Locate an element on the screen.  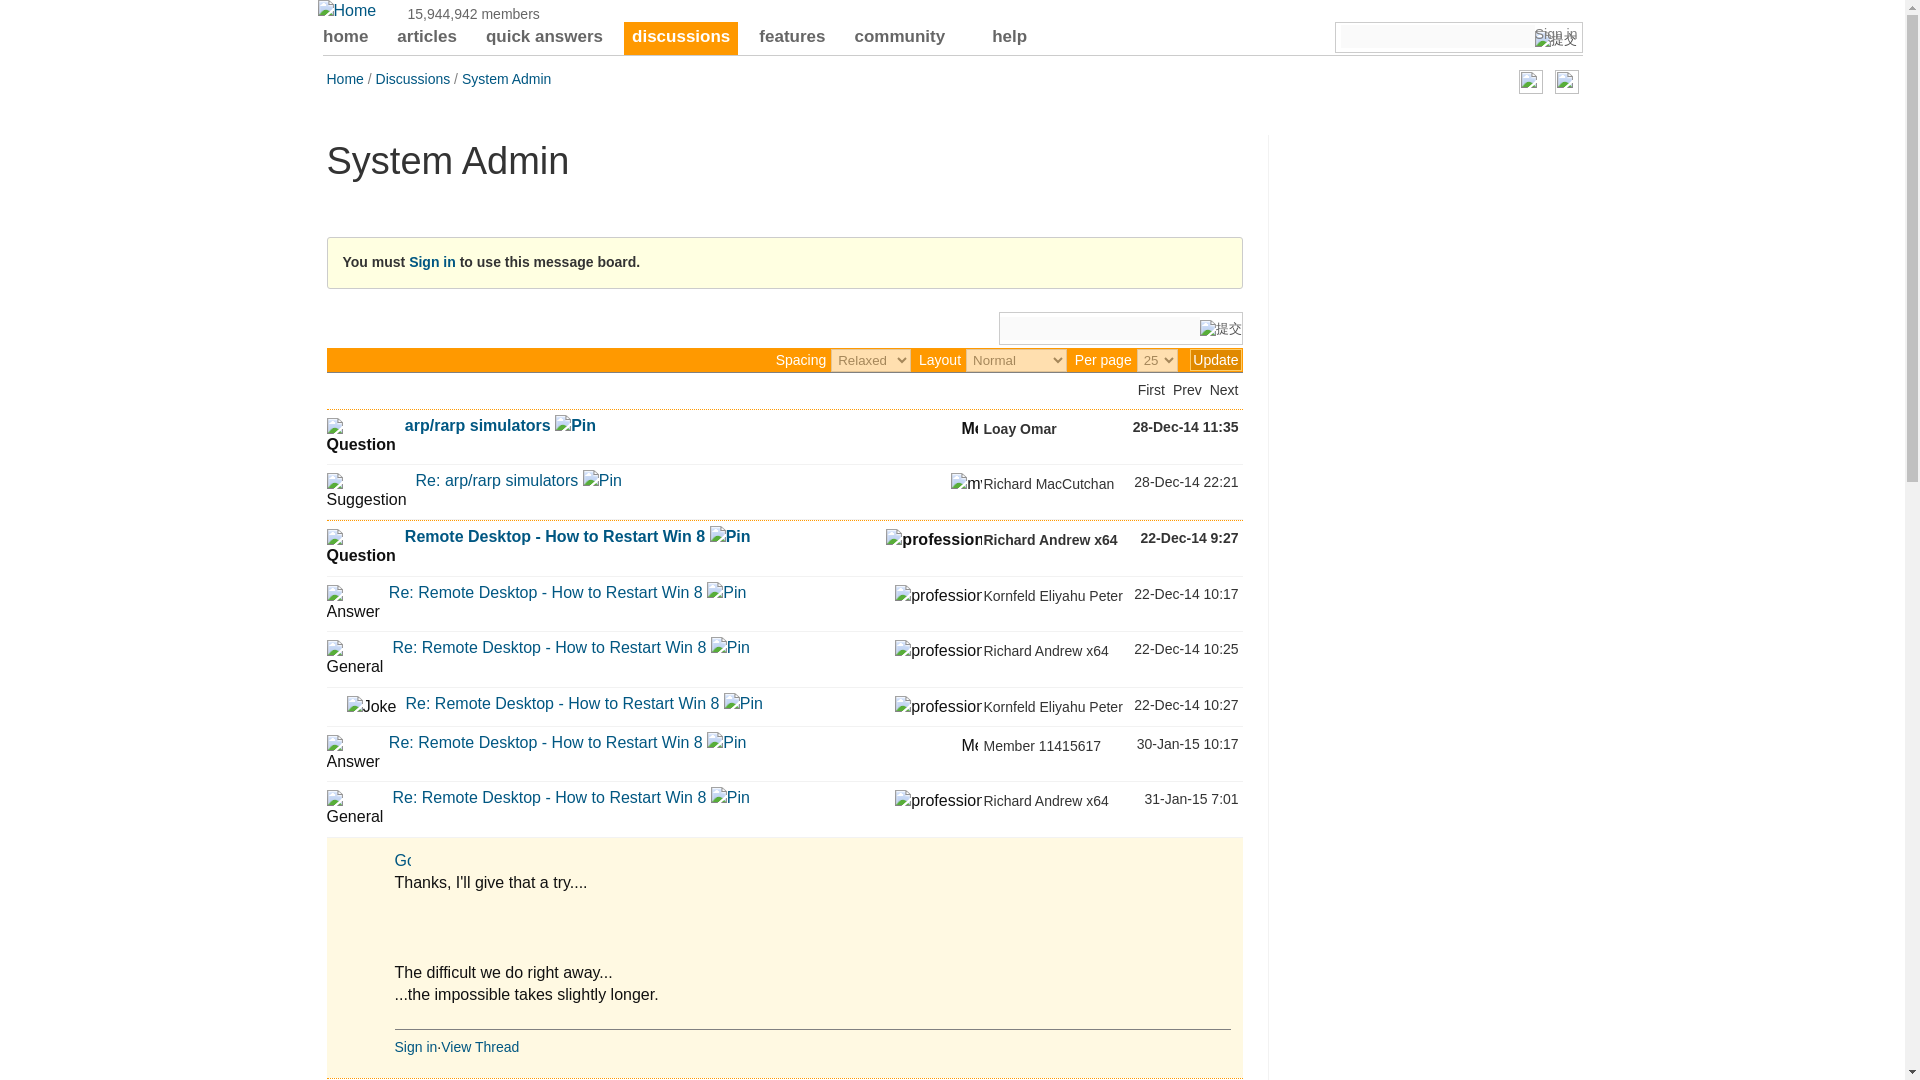
Most Valuable Expert is located at coordinates (966, 484).